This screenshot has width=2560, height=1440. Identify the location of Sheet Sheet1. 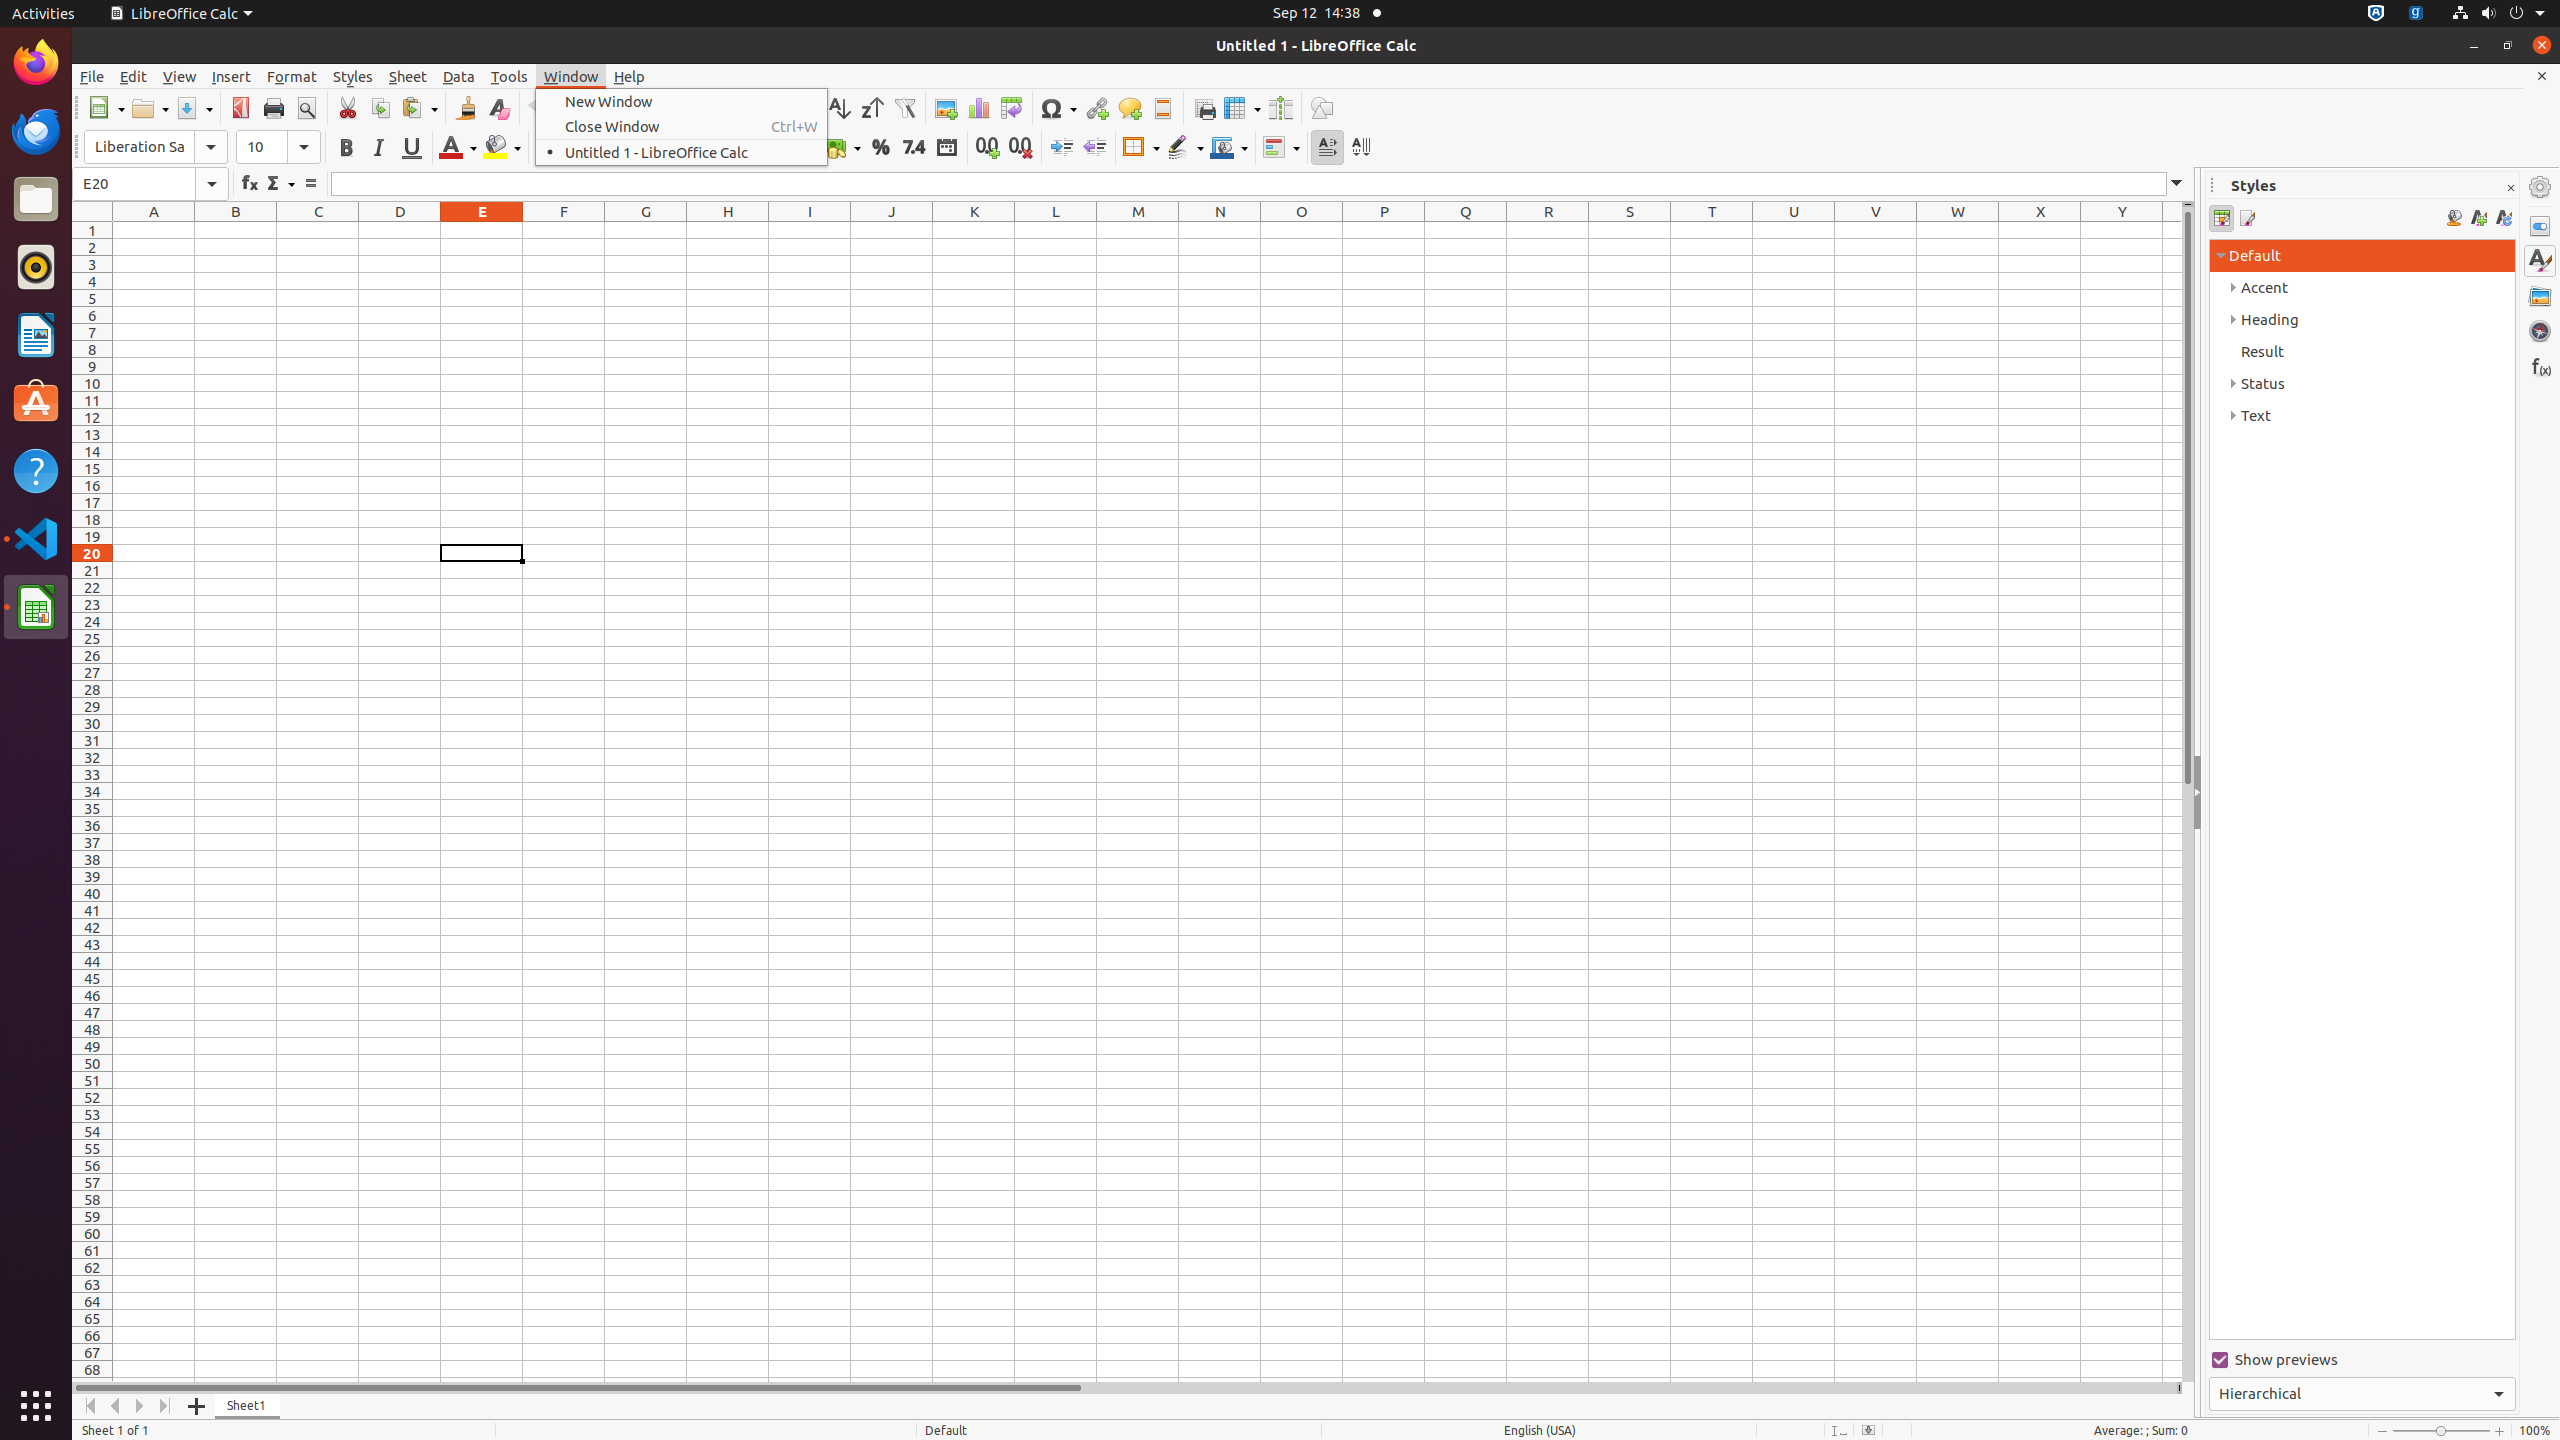
(1148, 802).